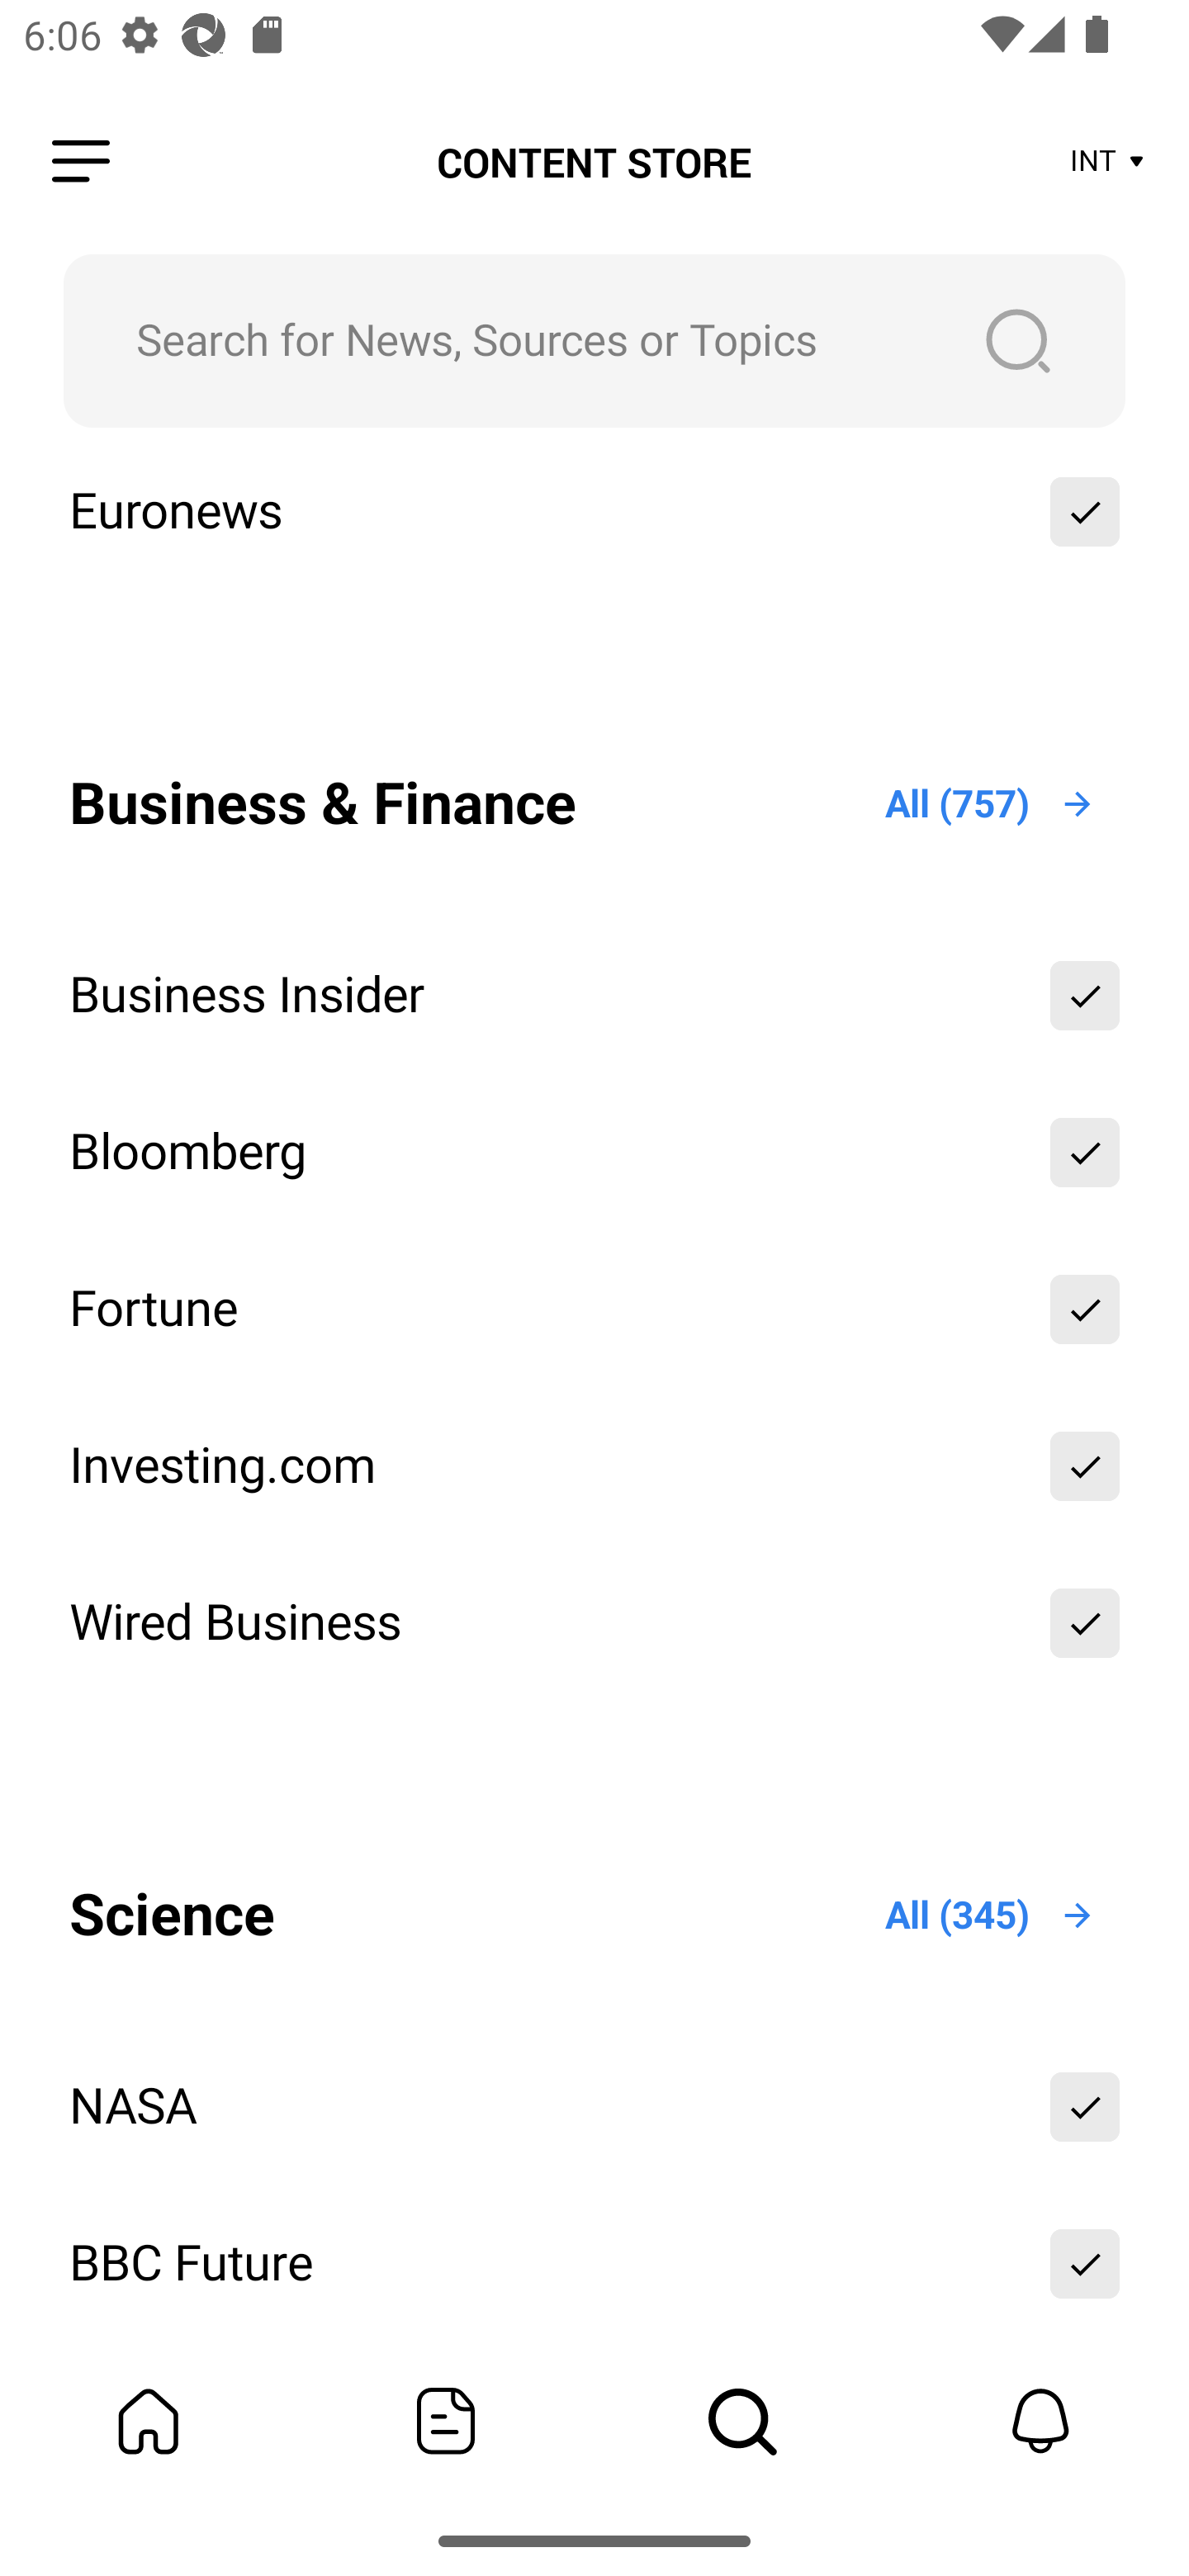  Describe the element at coordinates (1040, 2421) in the screenshot. I see `Notifications` at that location.